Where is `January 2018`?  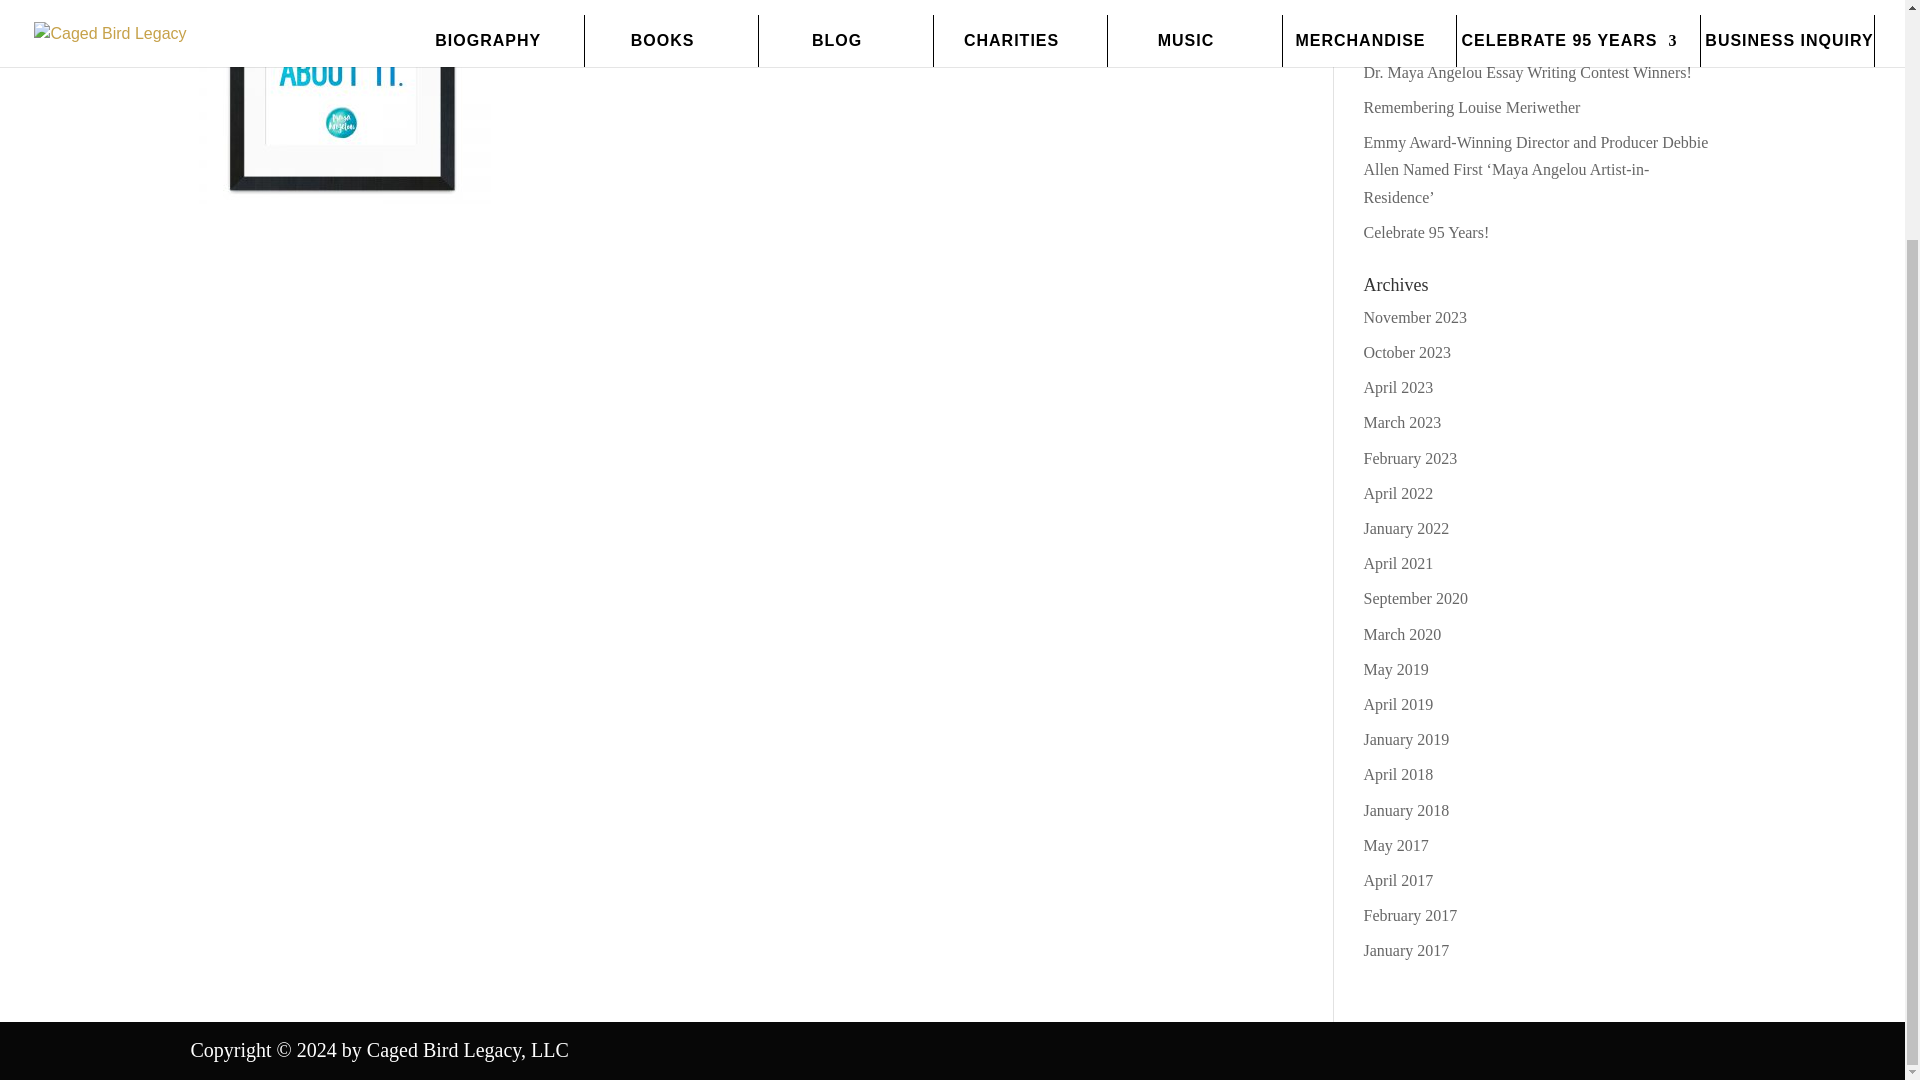 January 2018 is located at coordinates (1406, 810).